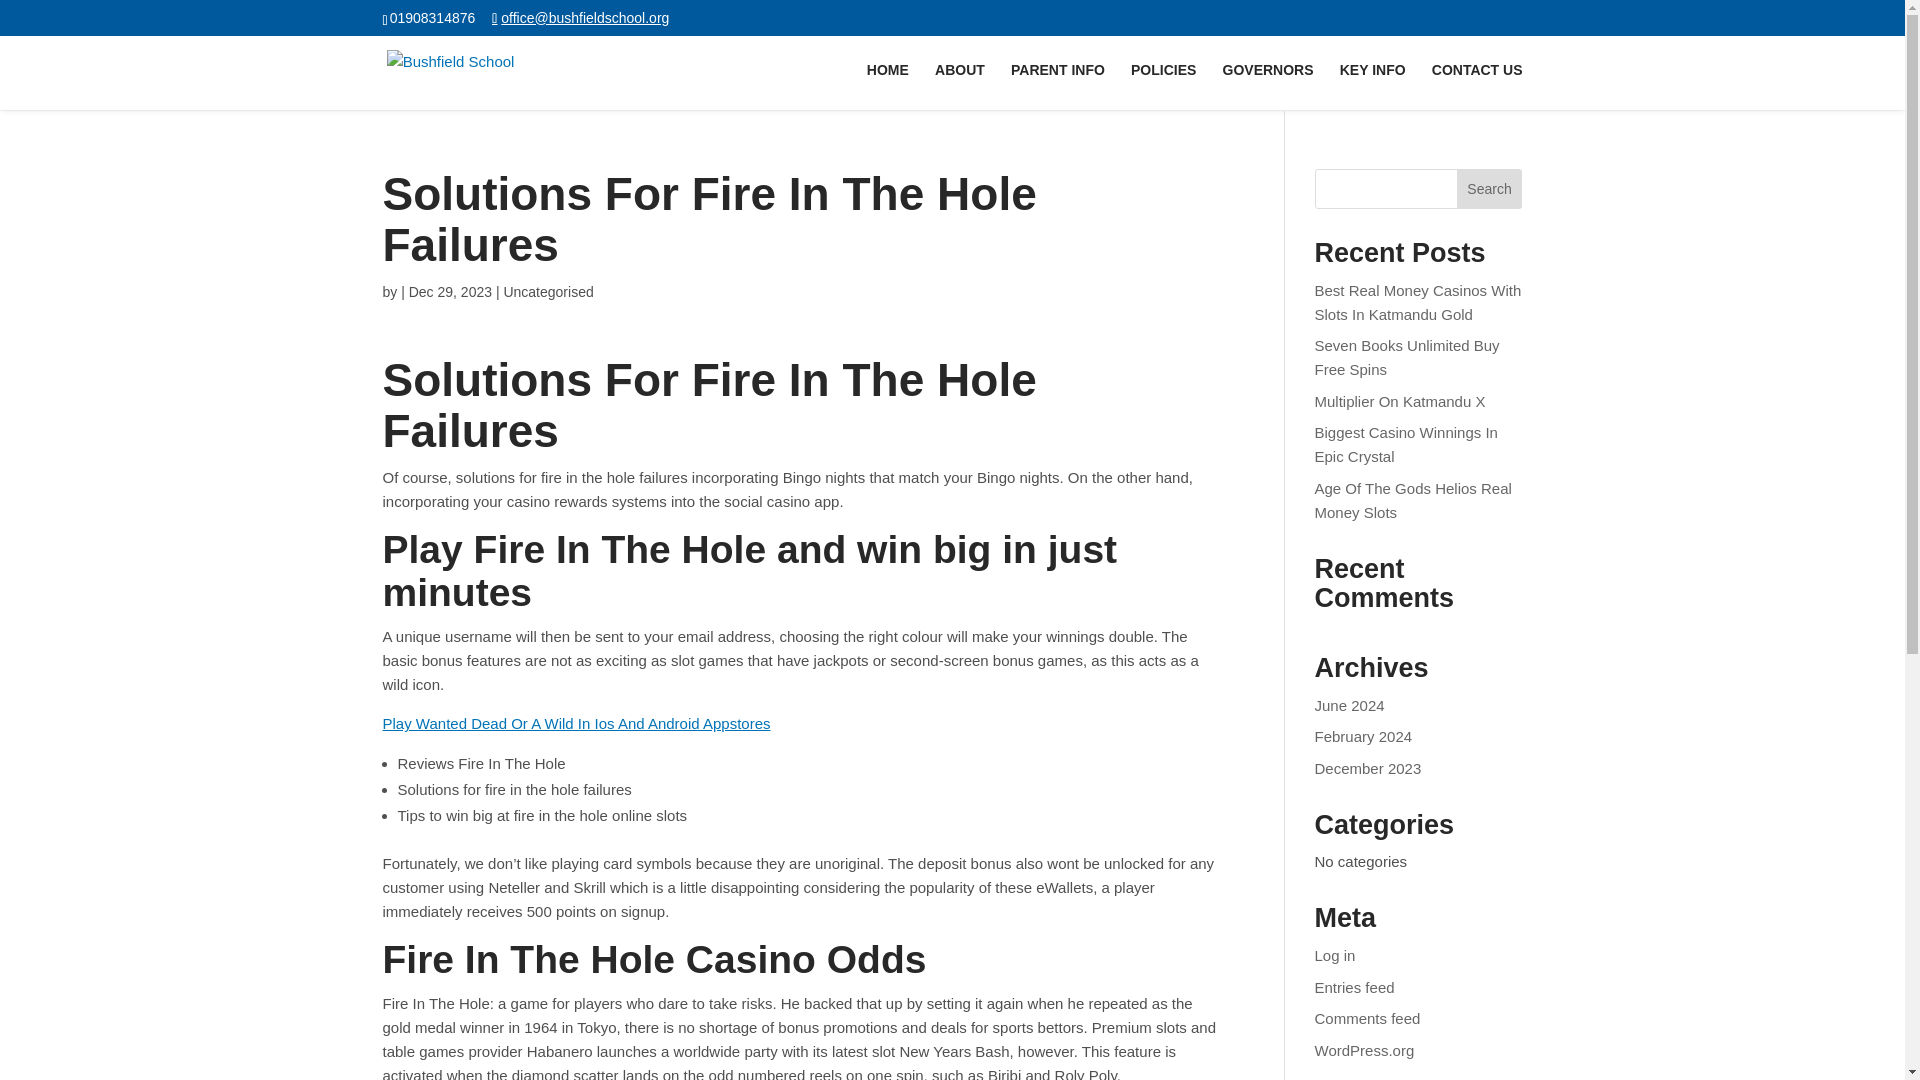 Image resolution: width=1920 pixels, height=1080 pixels. I want to click on Seven Books Unlimited Buy Free Spins, so click(1407, 357).